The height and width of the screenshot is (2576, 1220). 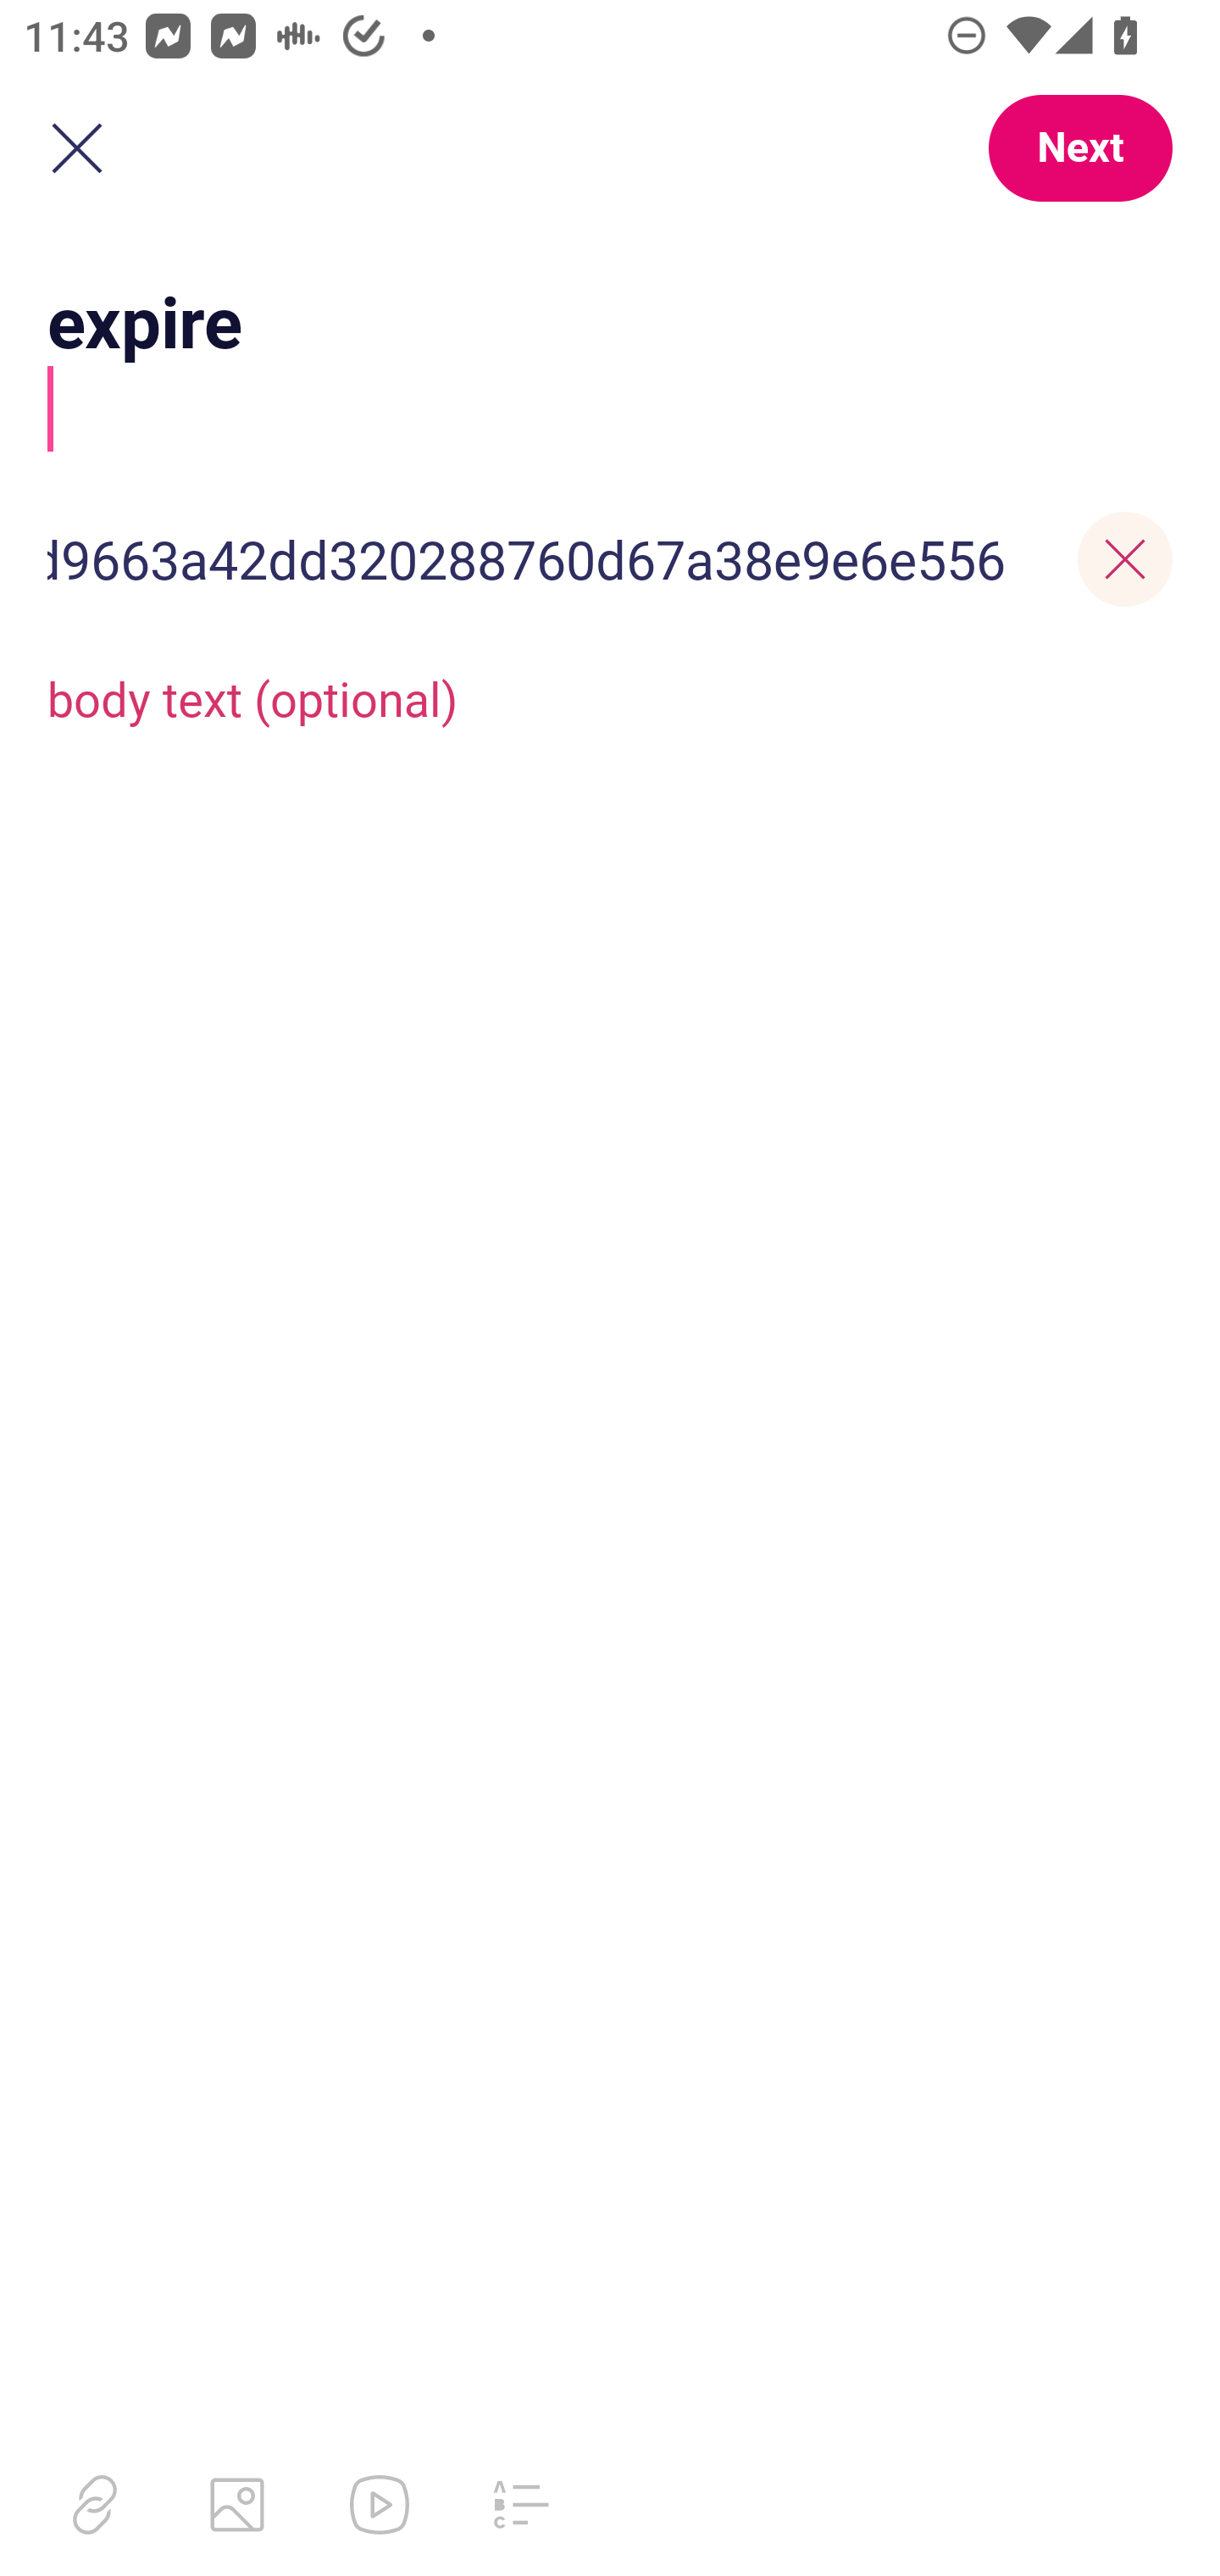 I want to click on Next, so click(x=1079, y=147).